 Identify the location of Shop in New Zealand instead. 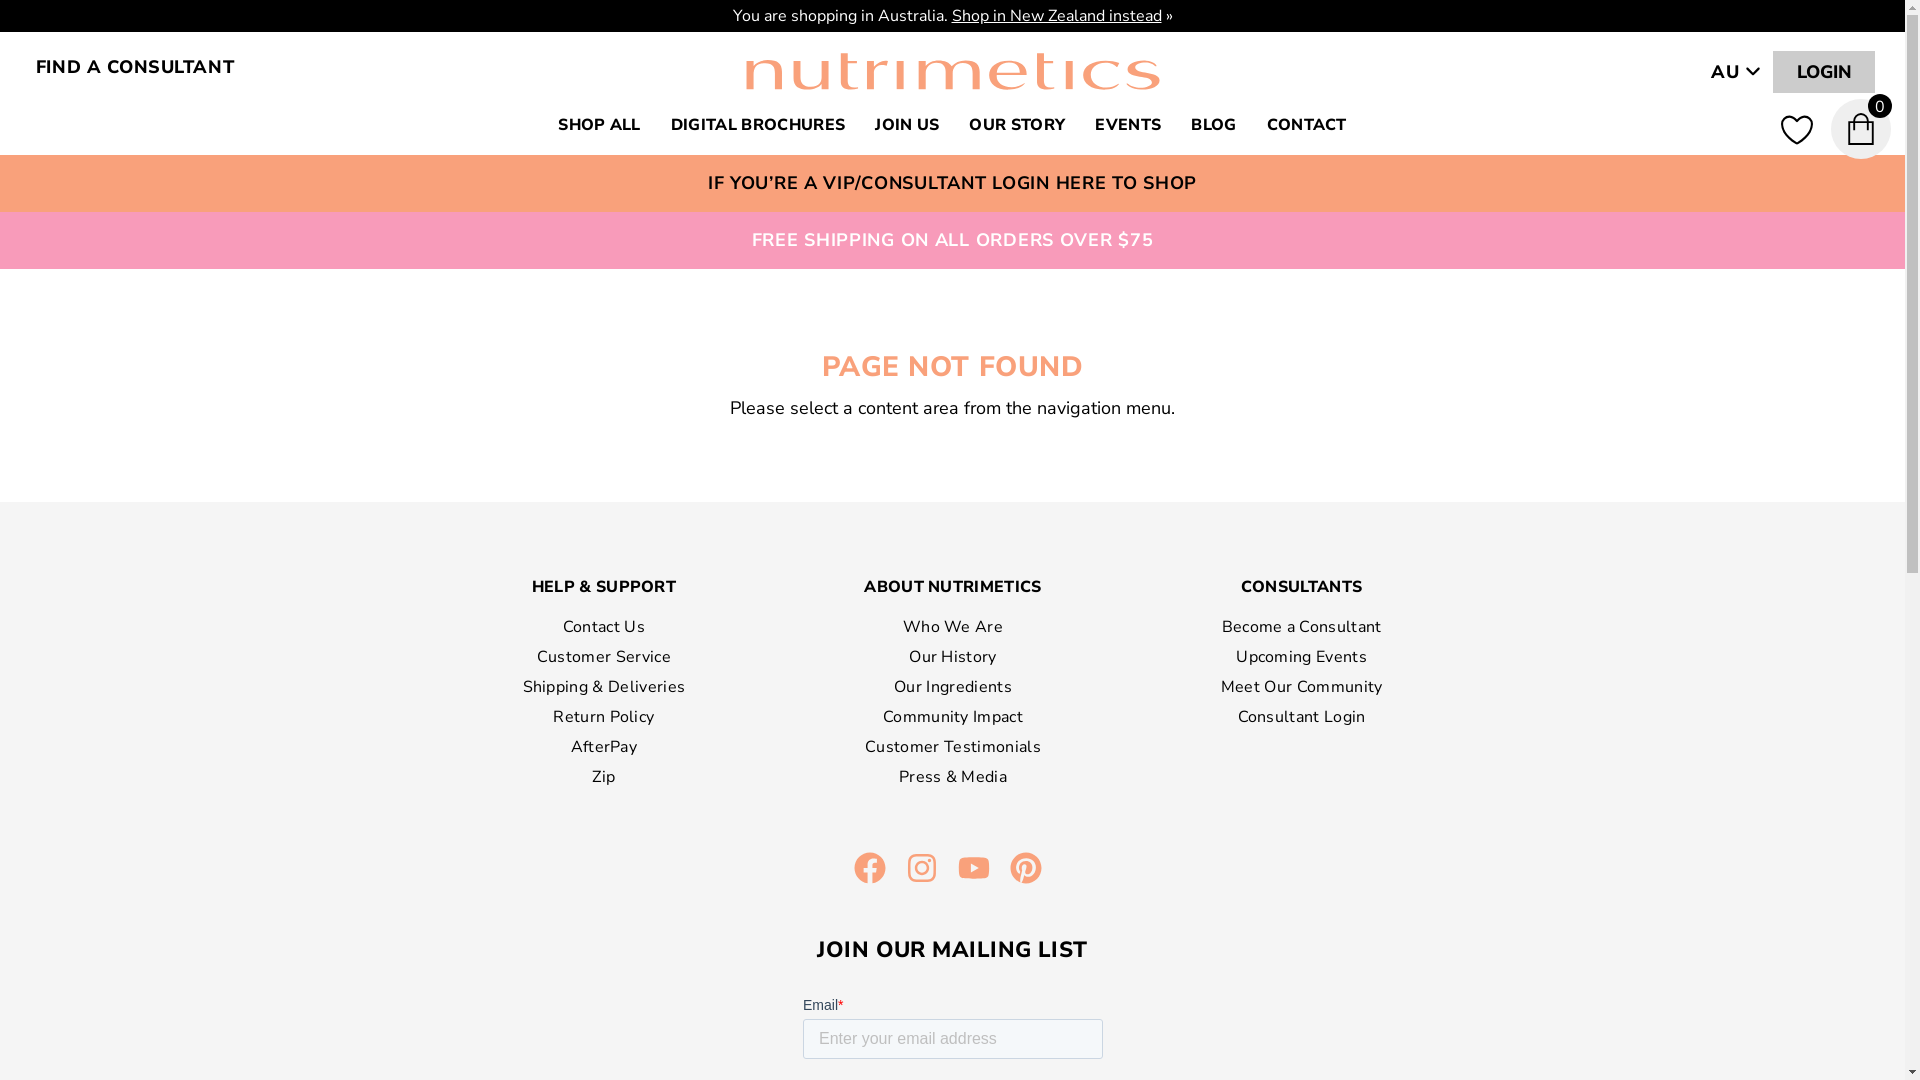
(1057, 16).